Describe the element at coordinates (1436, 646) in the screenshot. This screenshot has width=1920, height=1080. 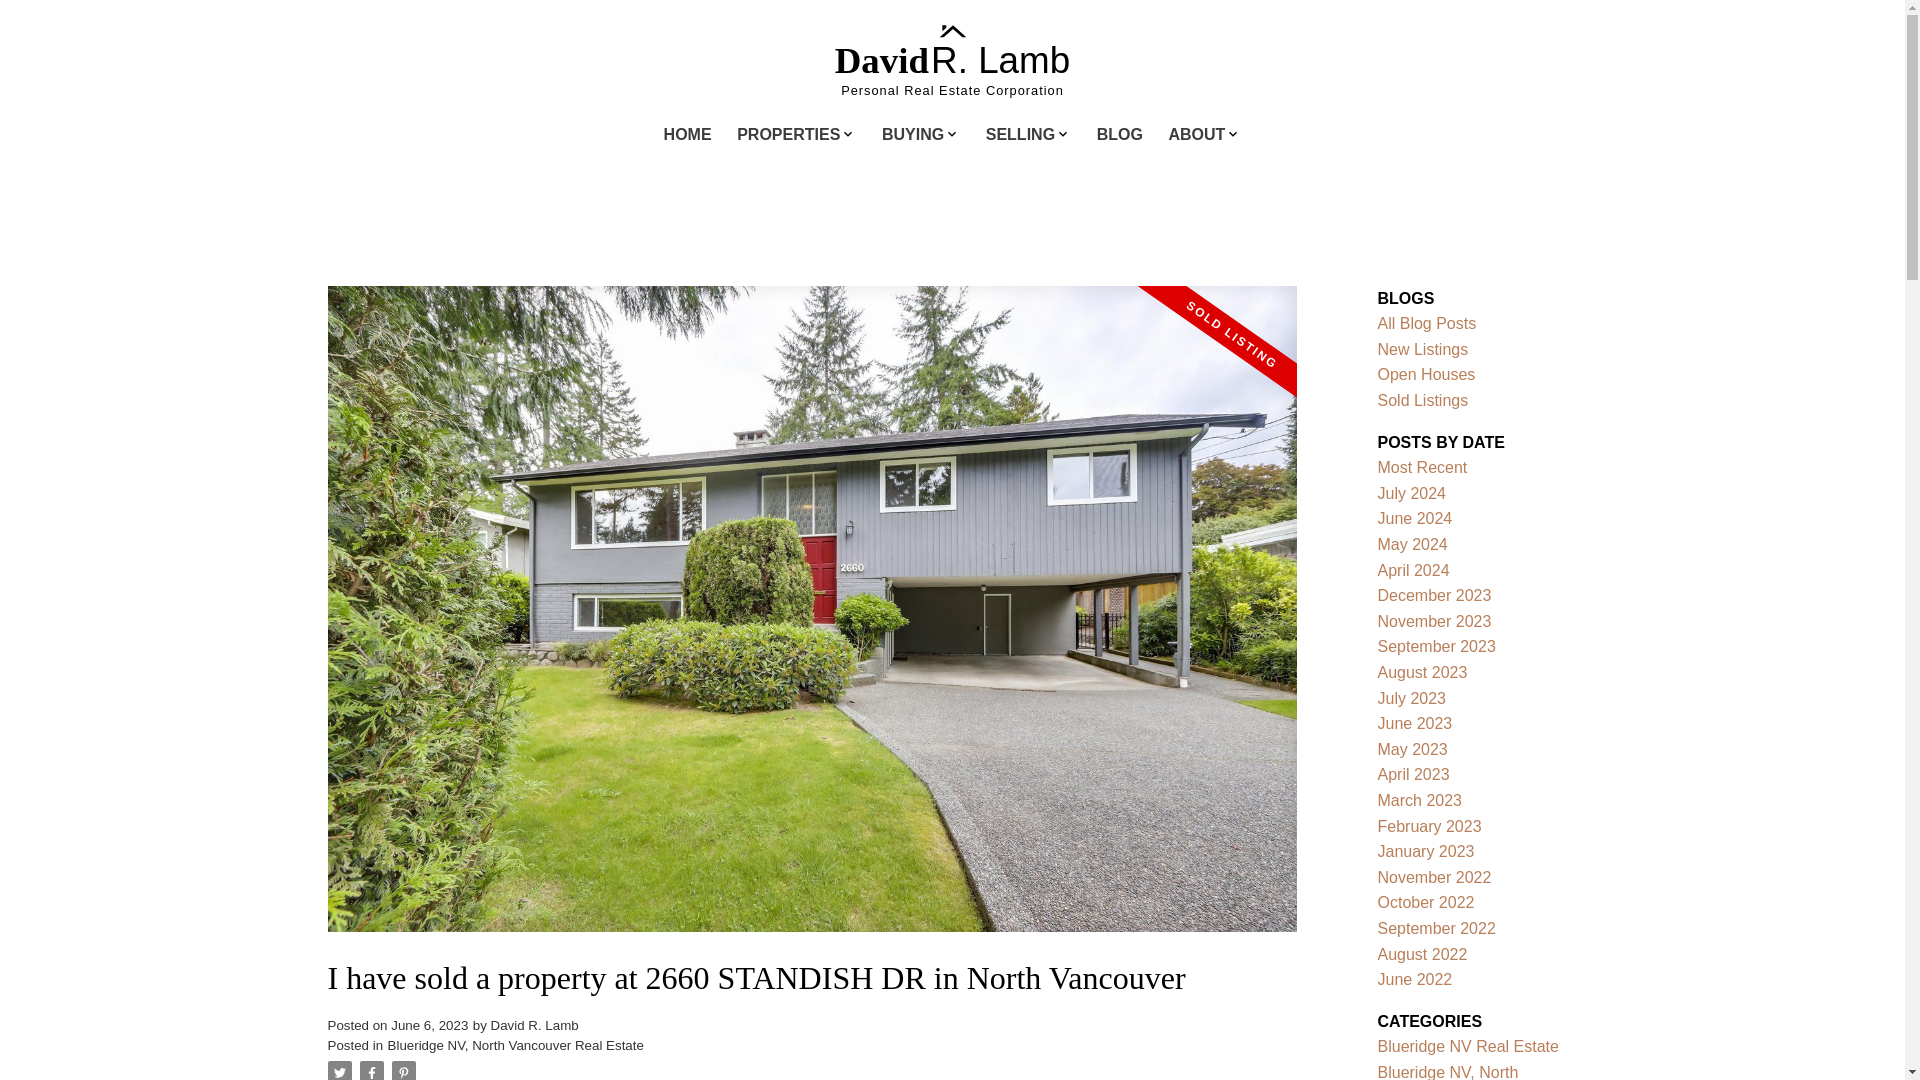
I see `September 2023` at that location.